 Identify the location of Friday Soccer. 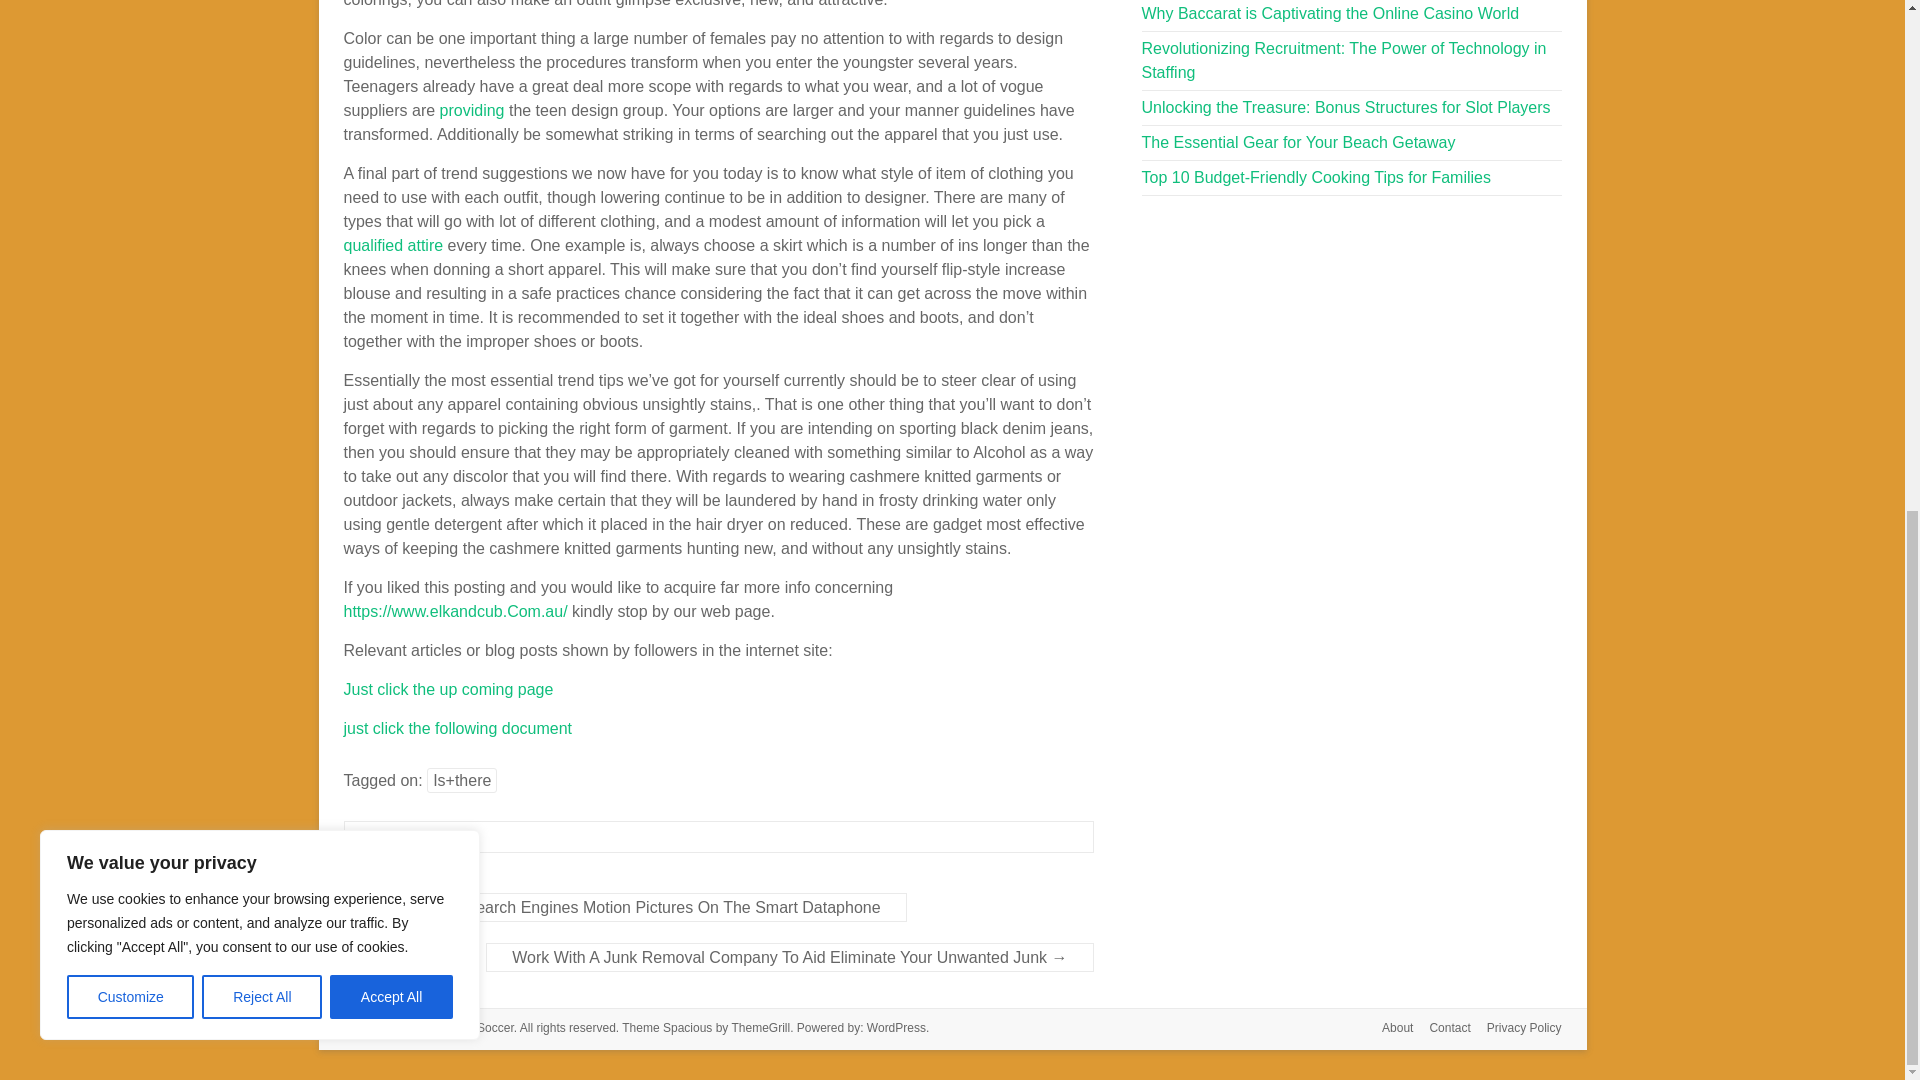
(476, 1027).